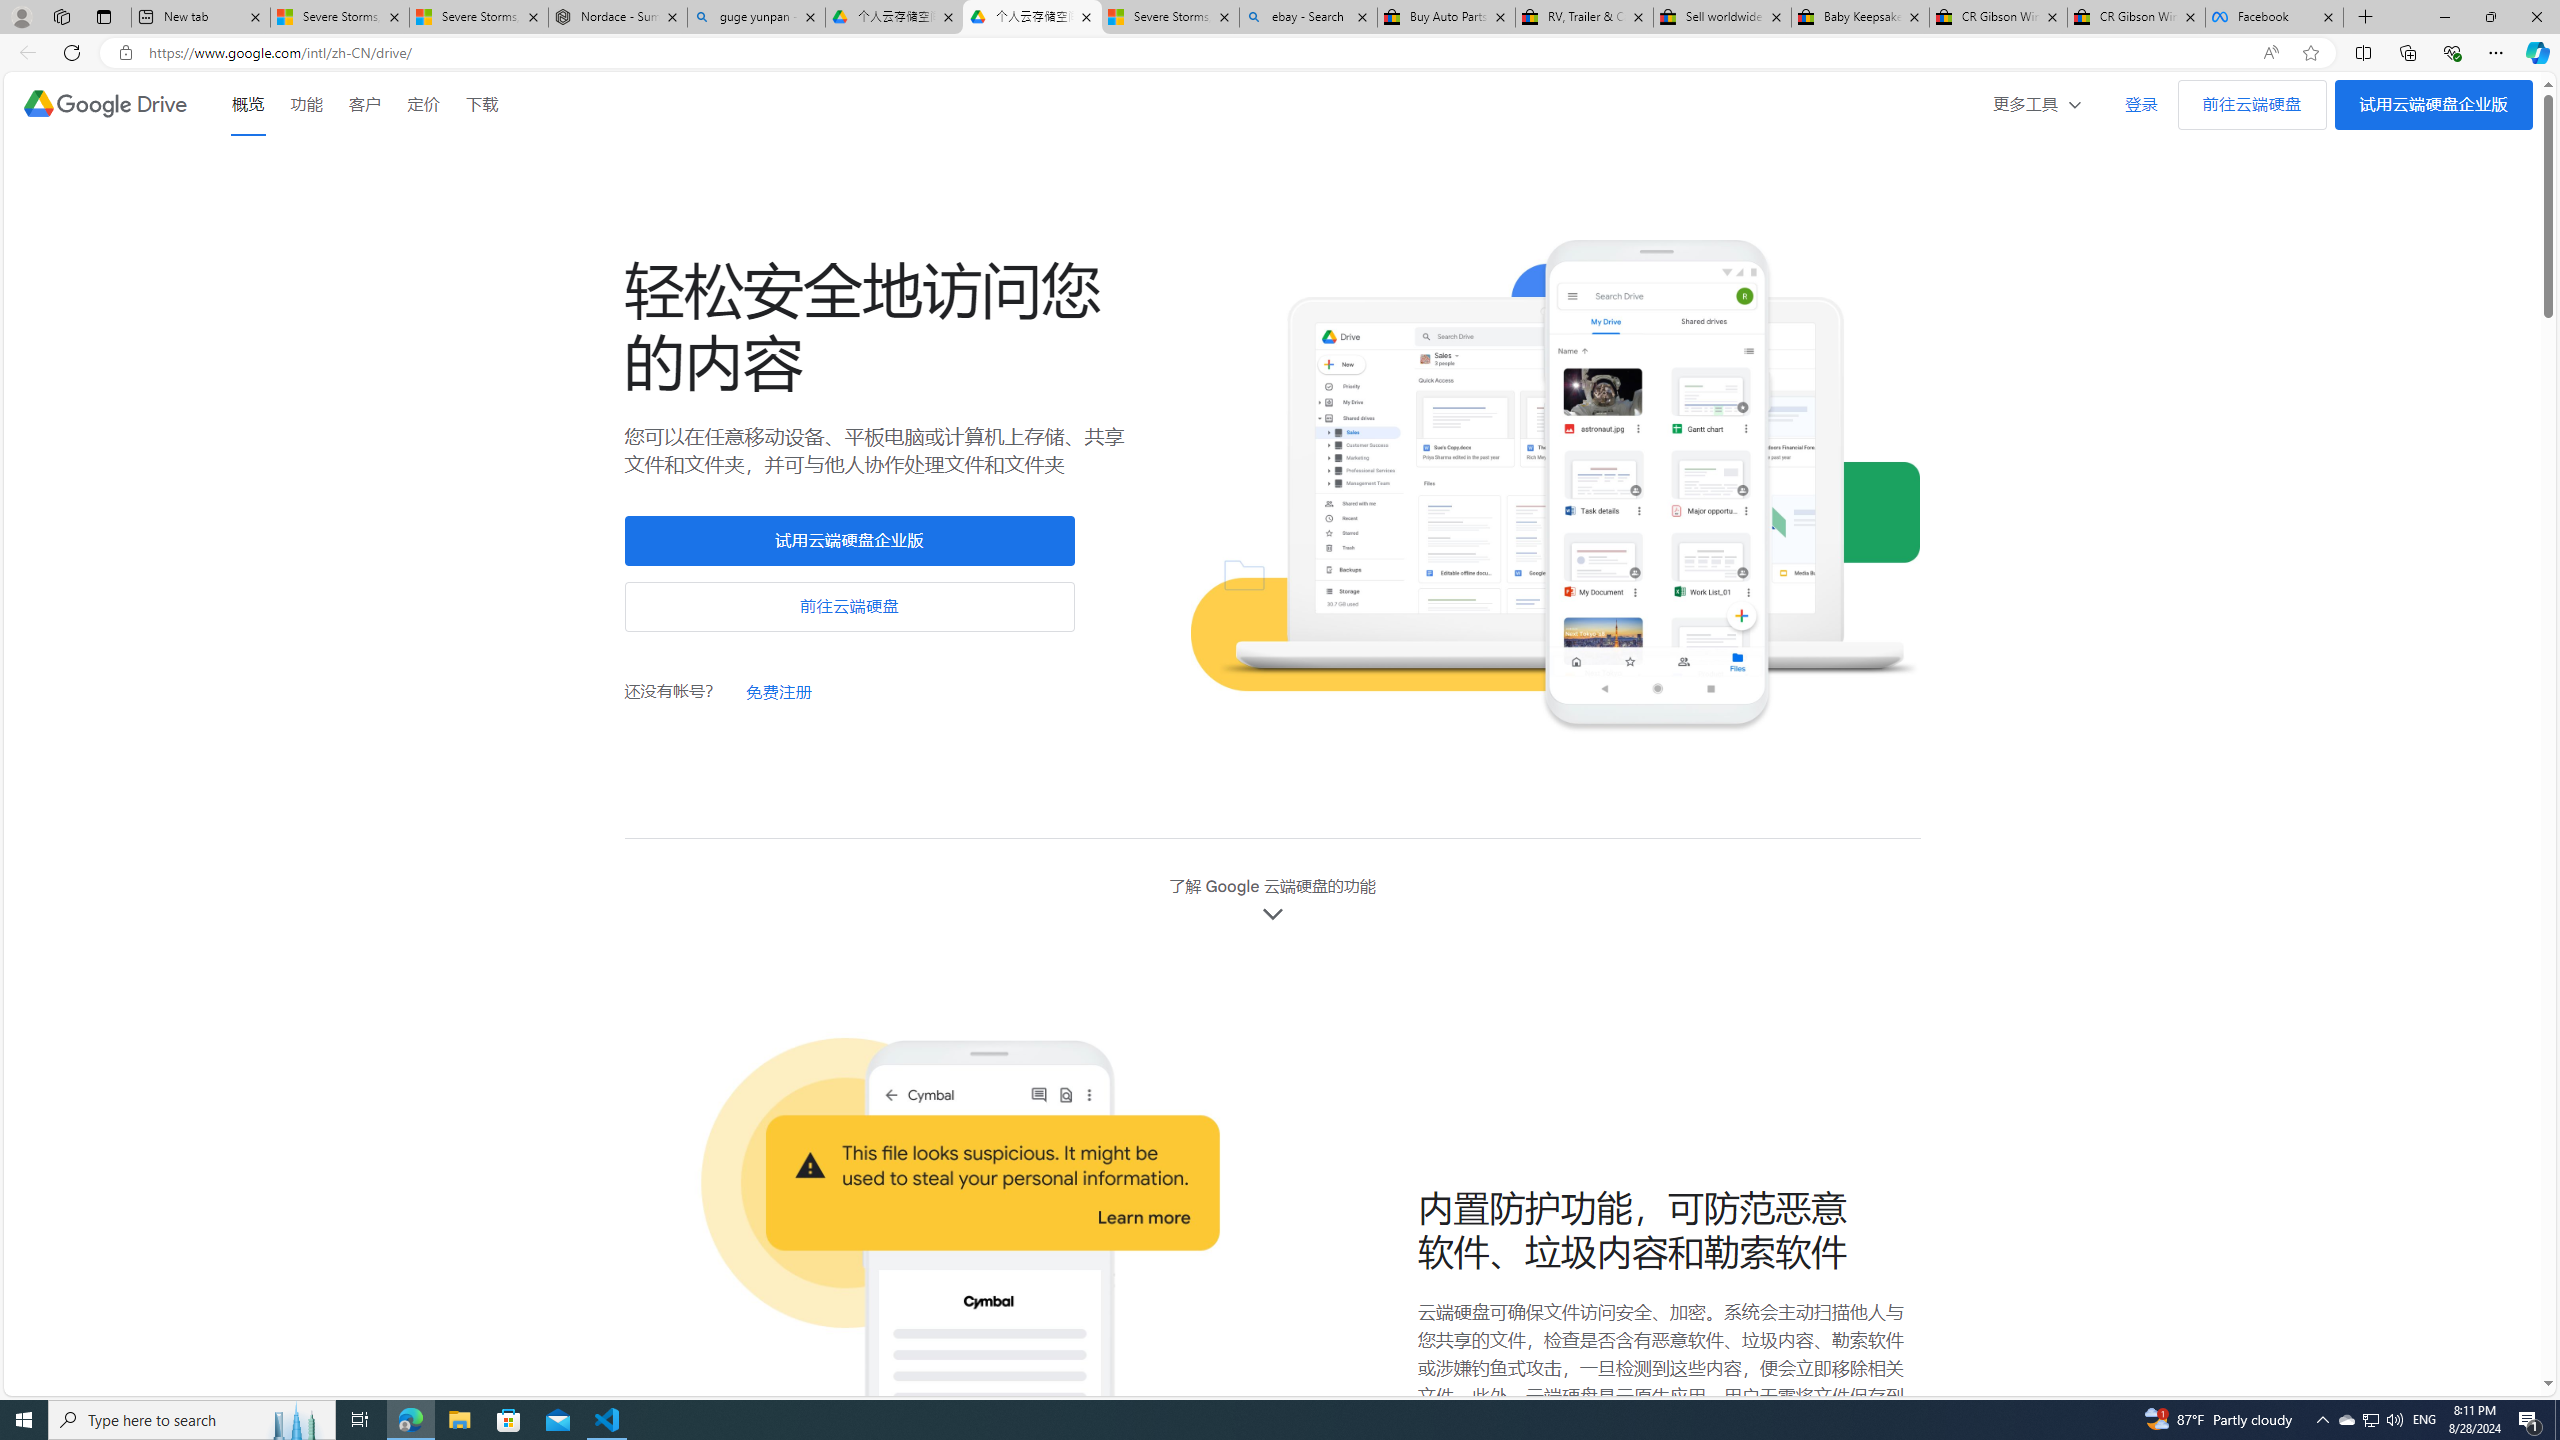 The height and width of the screenshot is (1440, 2560). Describe the element at coordinates (104, 104) in the screenshot. I see `Google Drive` at that location.